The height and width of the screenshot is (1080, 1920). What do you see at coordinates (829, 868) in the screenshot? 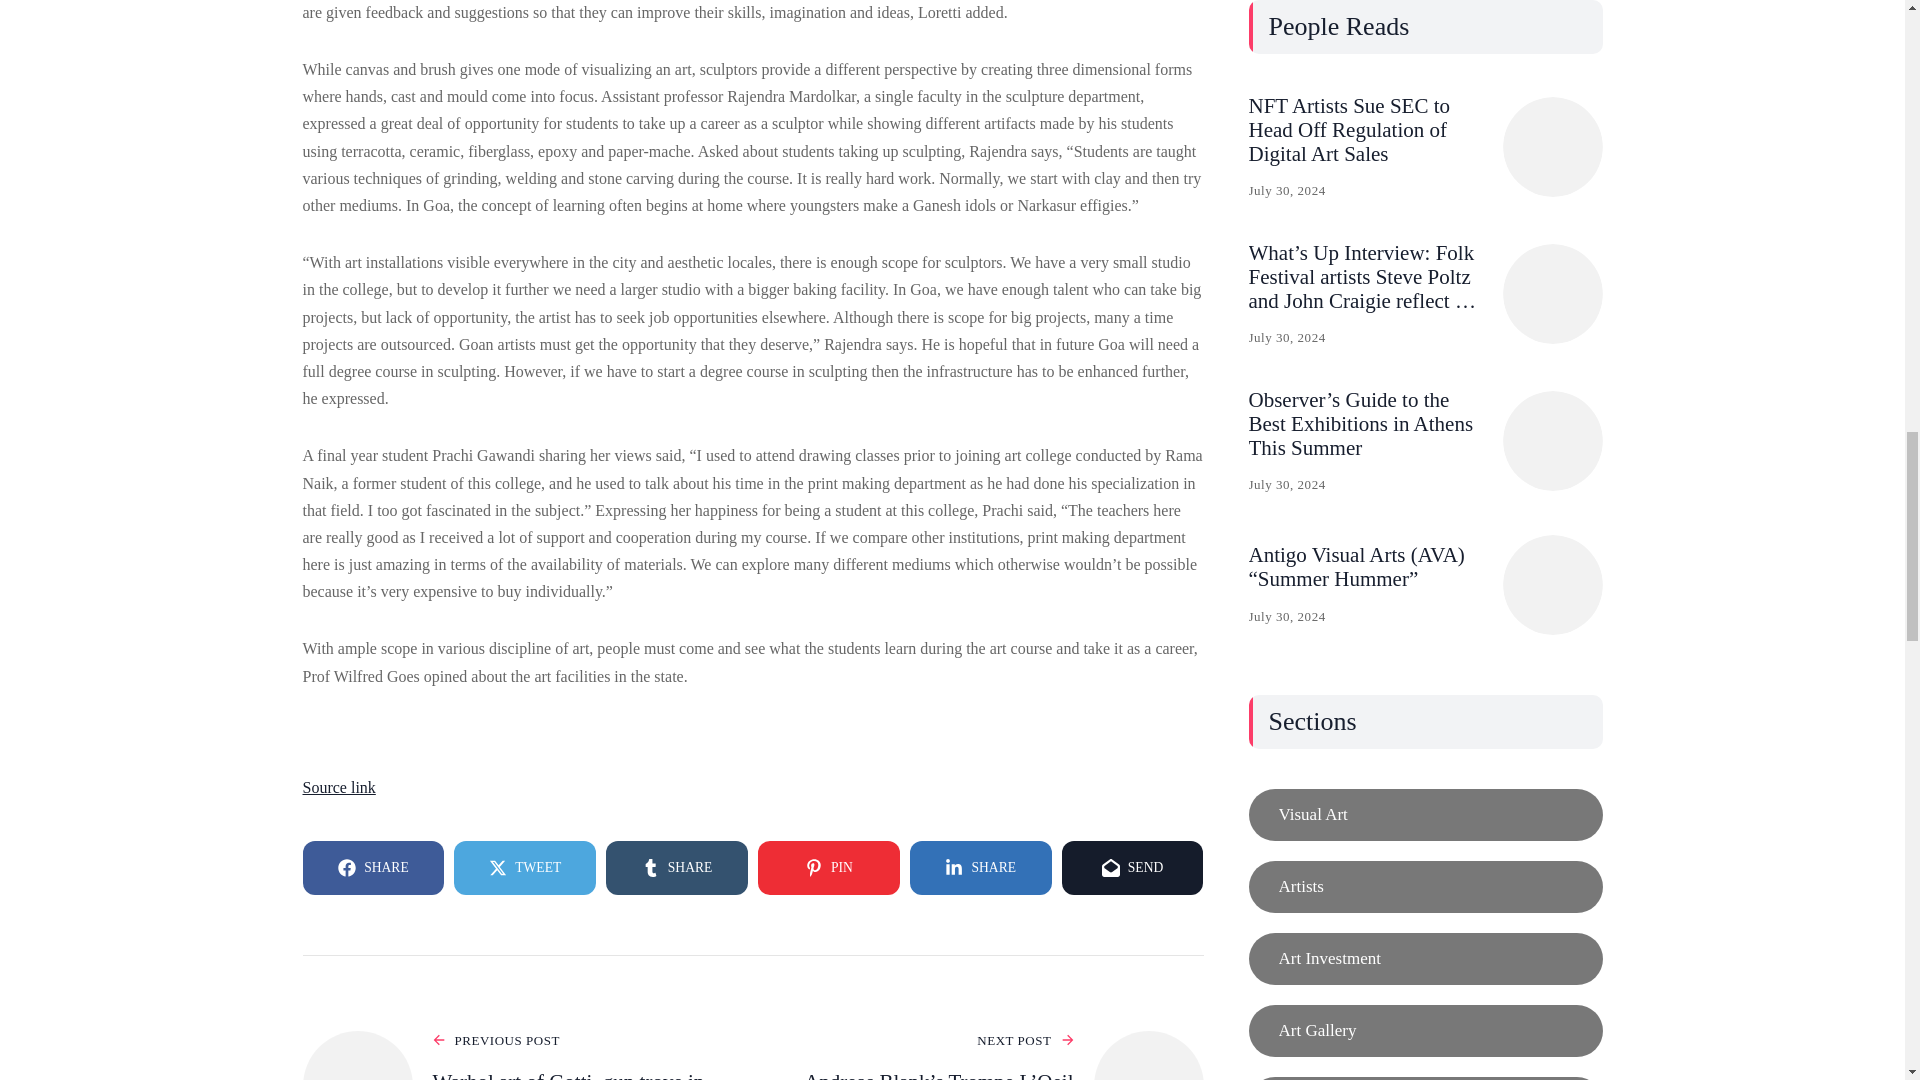
I see `PIN` at bounding box center [829, 868].